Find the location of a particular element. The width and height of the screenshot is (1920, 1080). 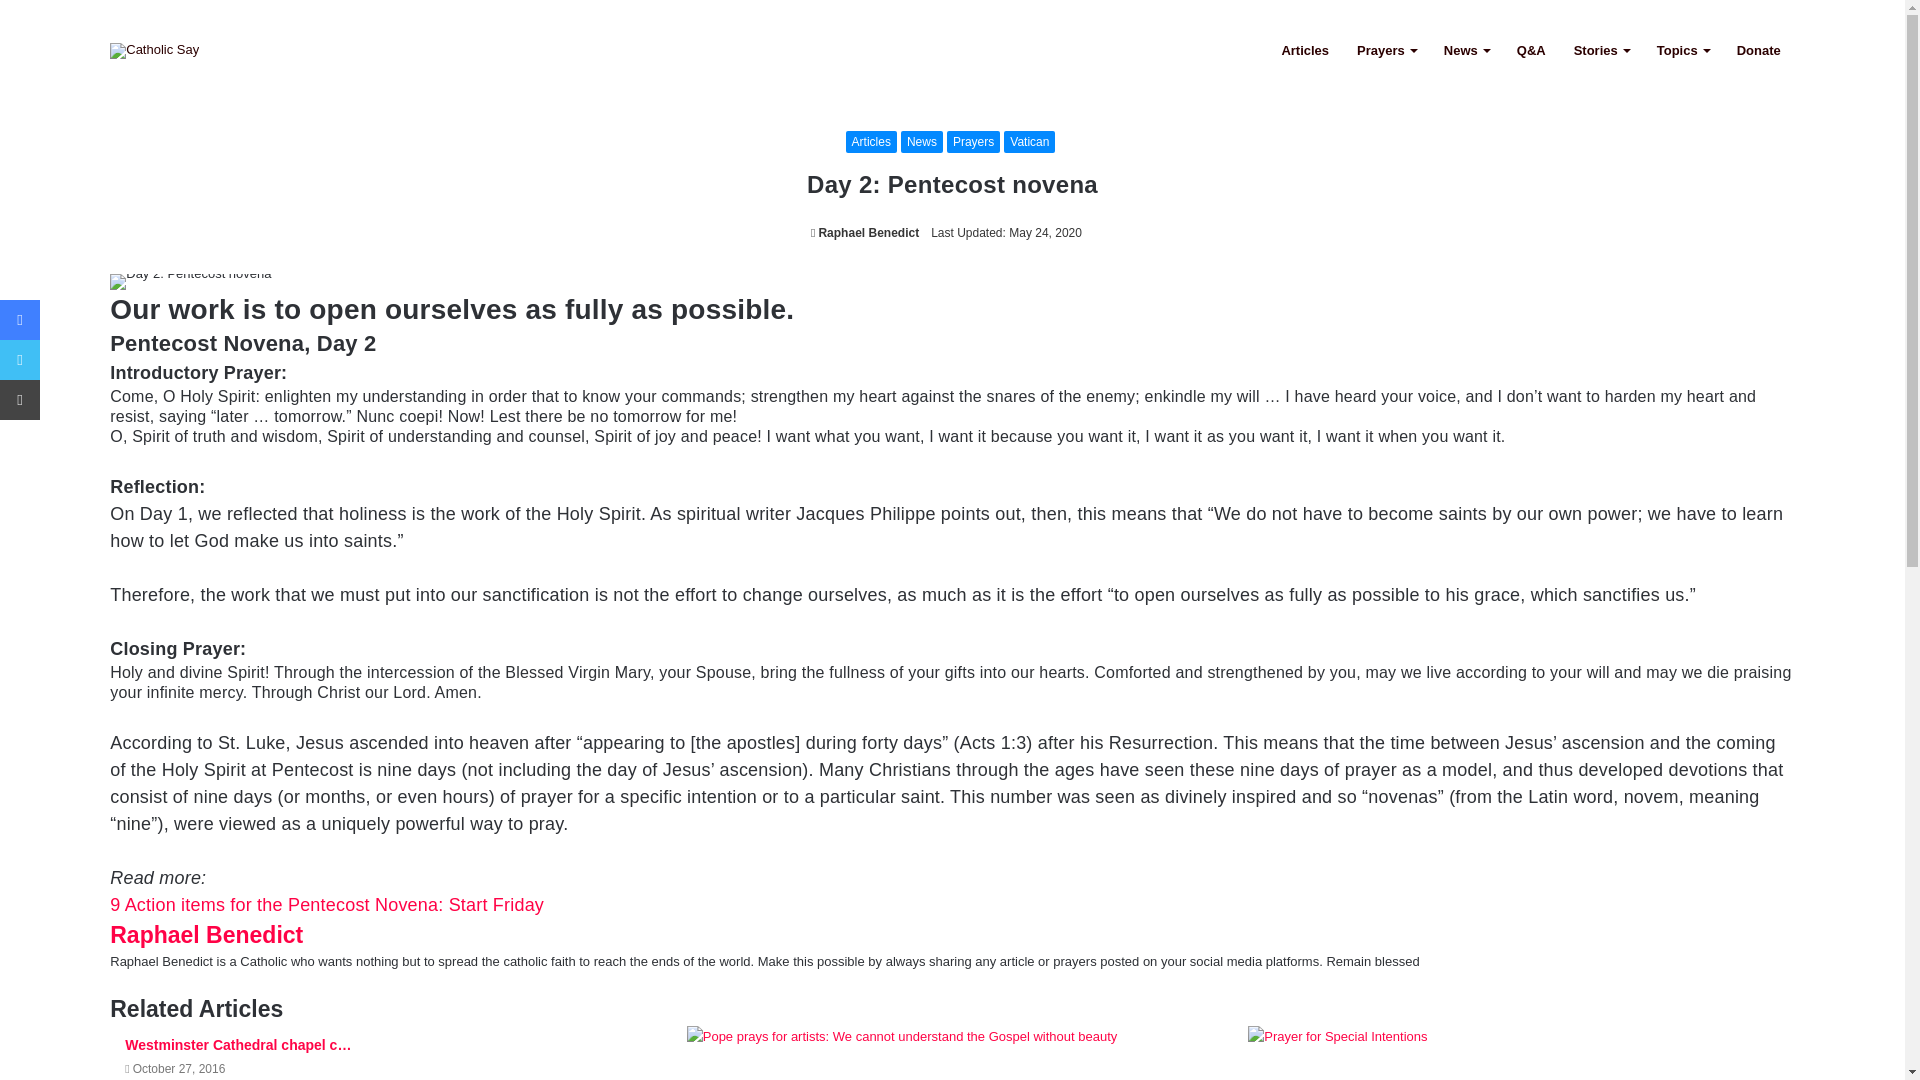

Vatican is located at coordinates (1029, 142).